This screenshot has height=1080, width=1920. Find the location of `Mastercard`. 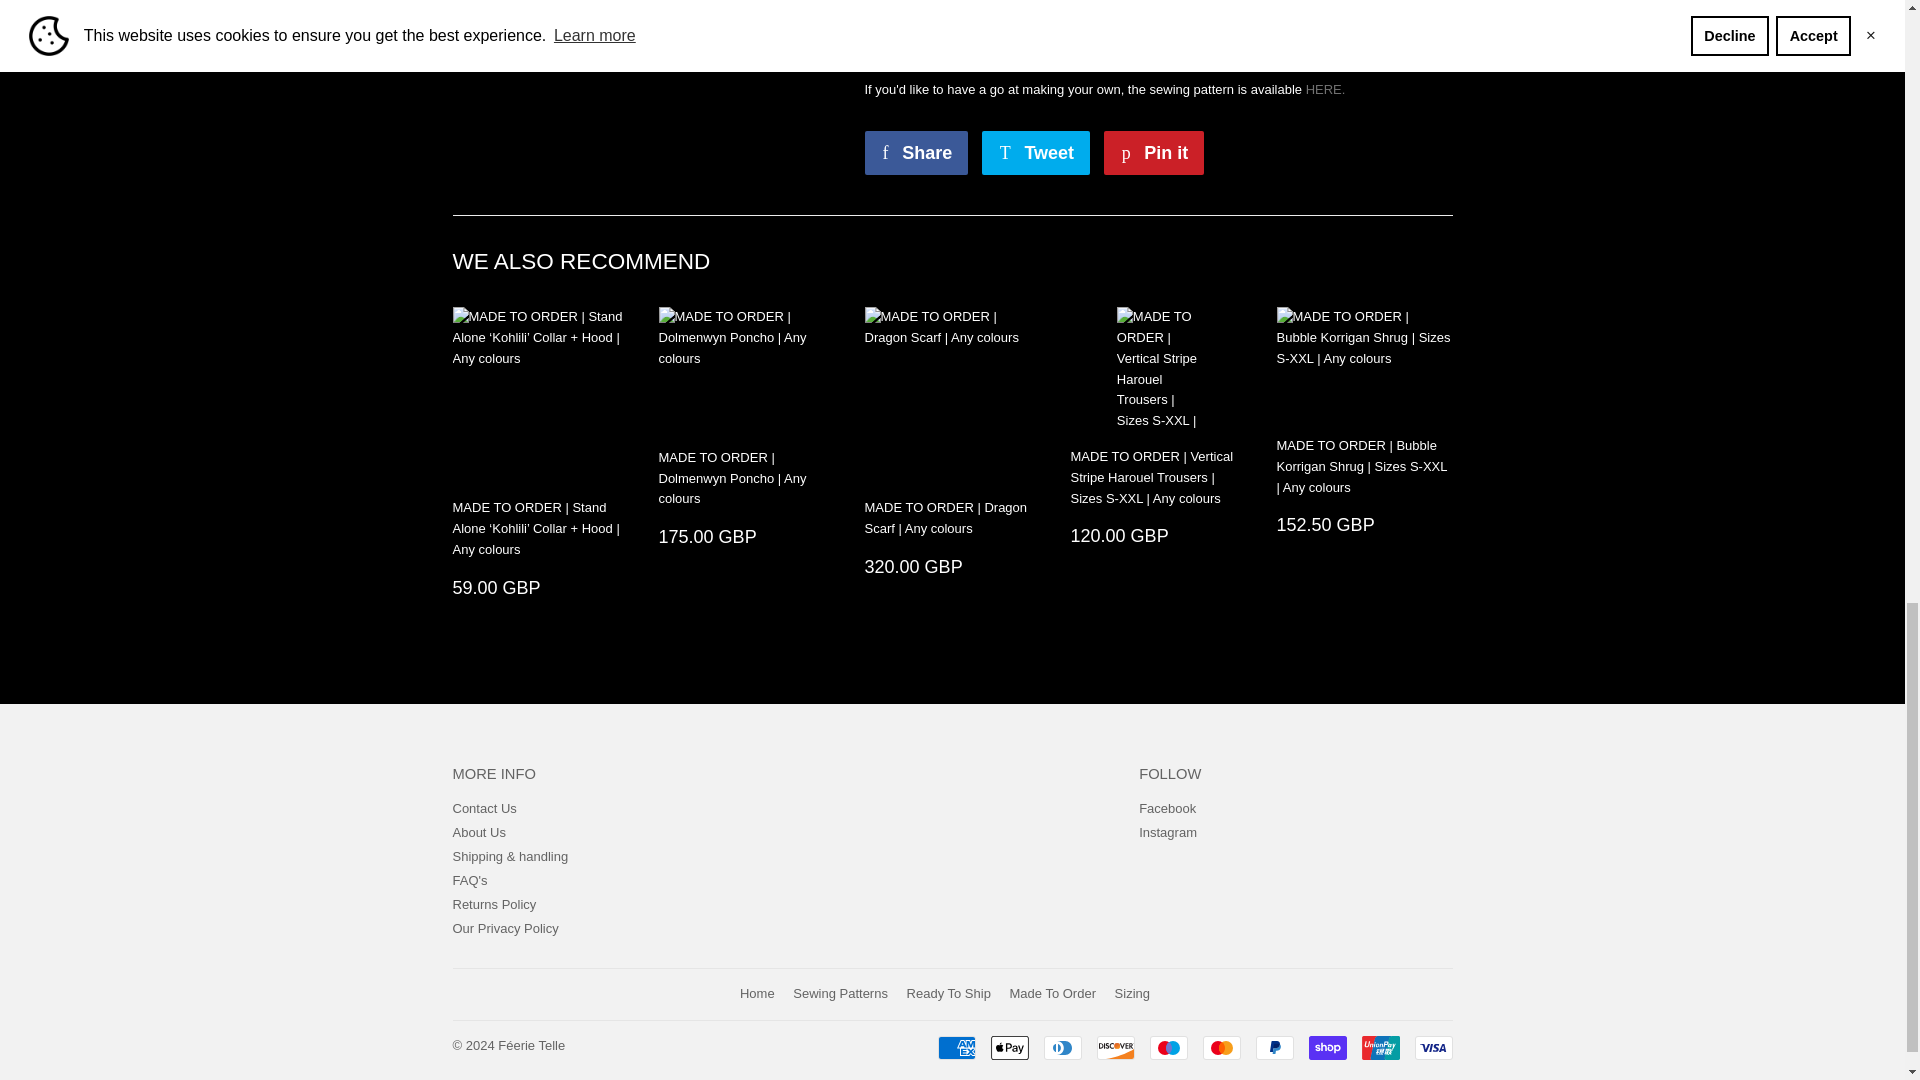

Mastercard is located at coordinates (1220, 1047).